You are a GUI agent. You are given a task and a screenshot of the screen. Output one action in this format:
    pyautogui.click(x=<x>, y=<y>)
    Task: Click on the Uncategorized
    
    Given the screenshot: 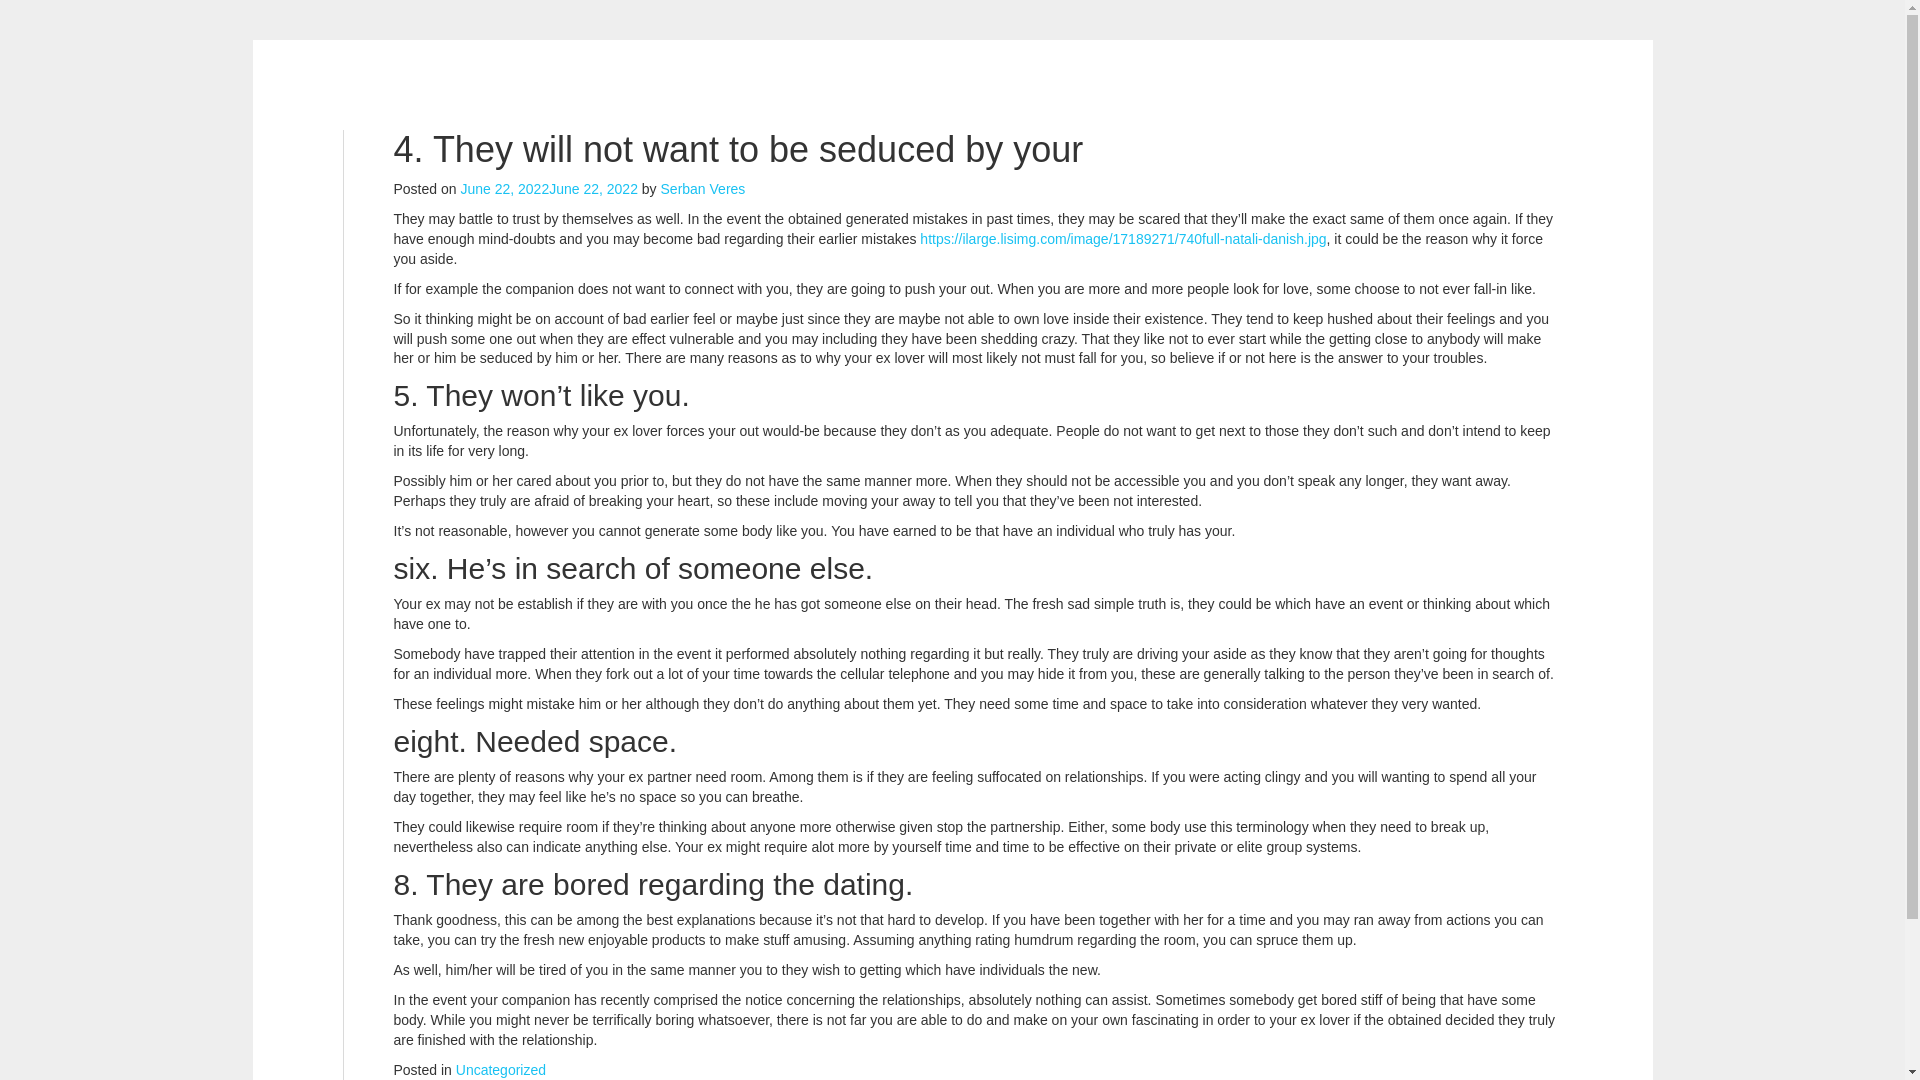 What is the action you would take?
    pyautogui.click(x=500, y=1069)
    